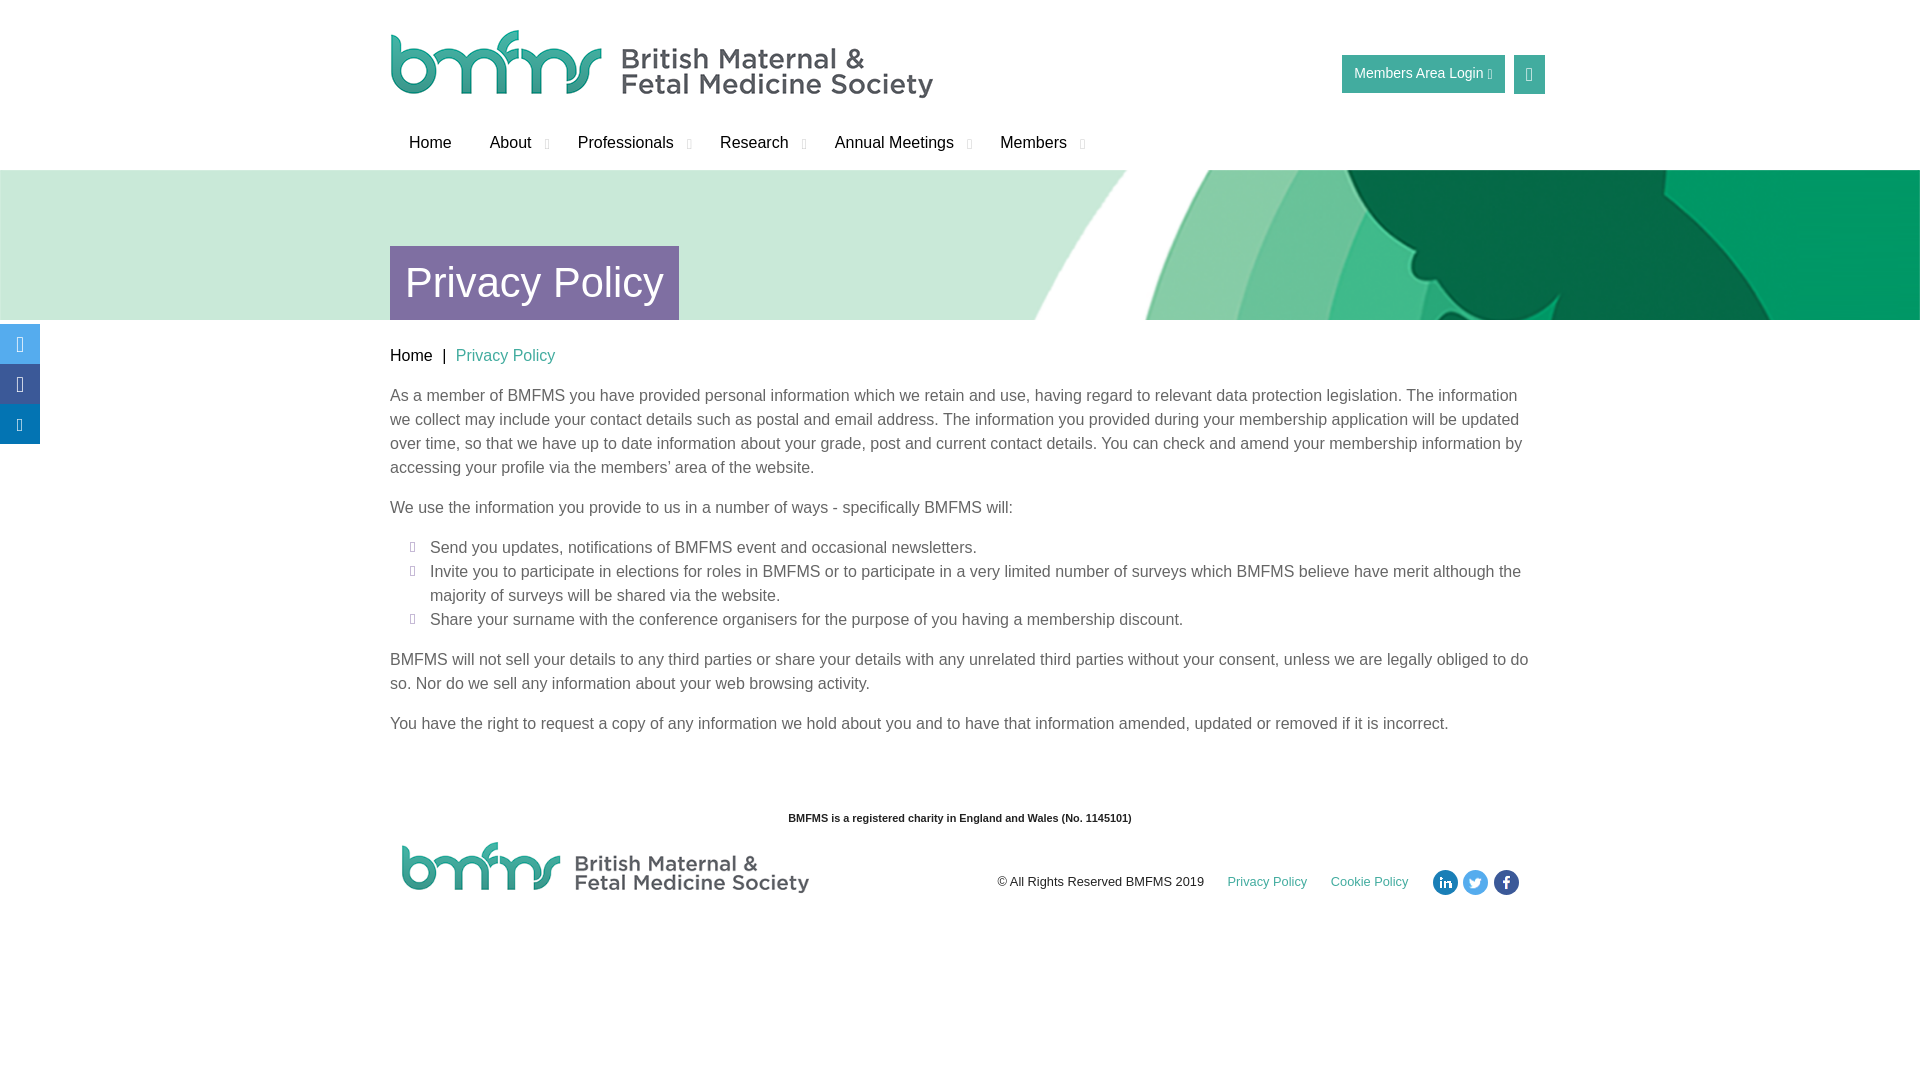 The width and height of the screenshot is (1920, 1080). What do you see at coordinates (28, 28) in the screenshot?
I see `Skip to main content` at bounding box center [28, 28].